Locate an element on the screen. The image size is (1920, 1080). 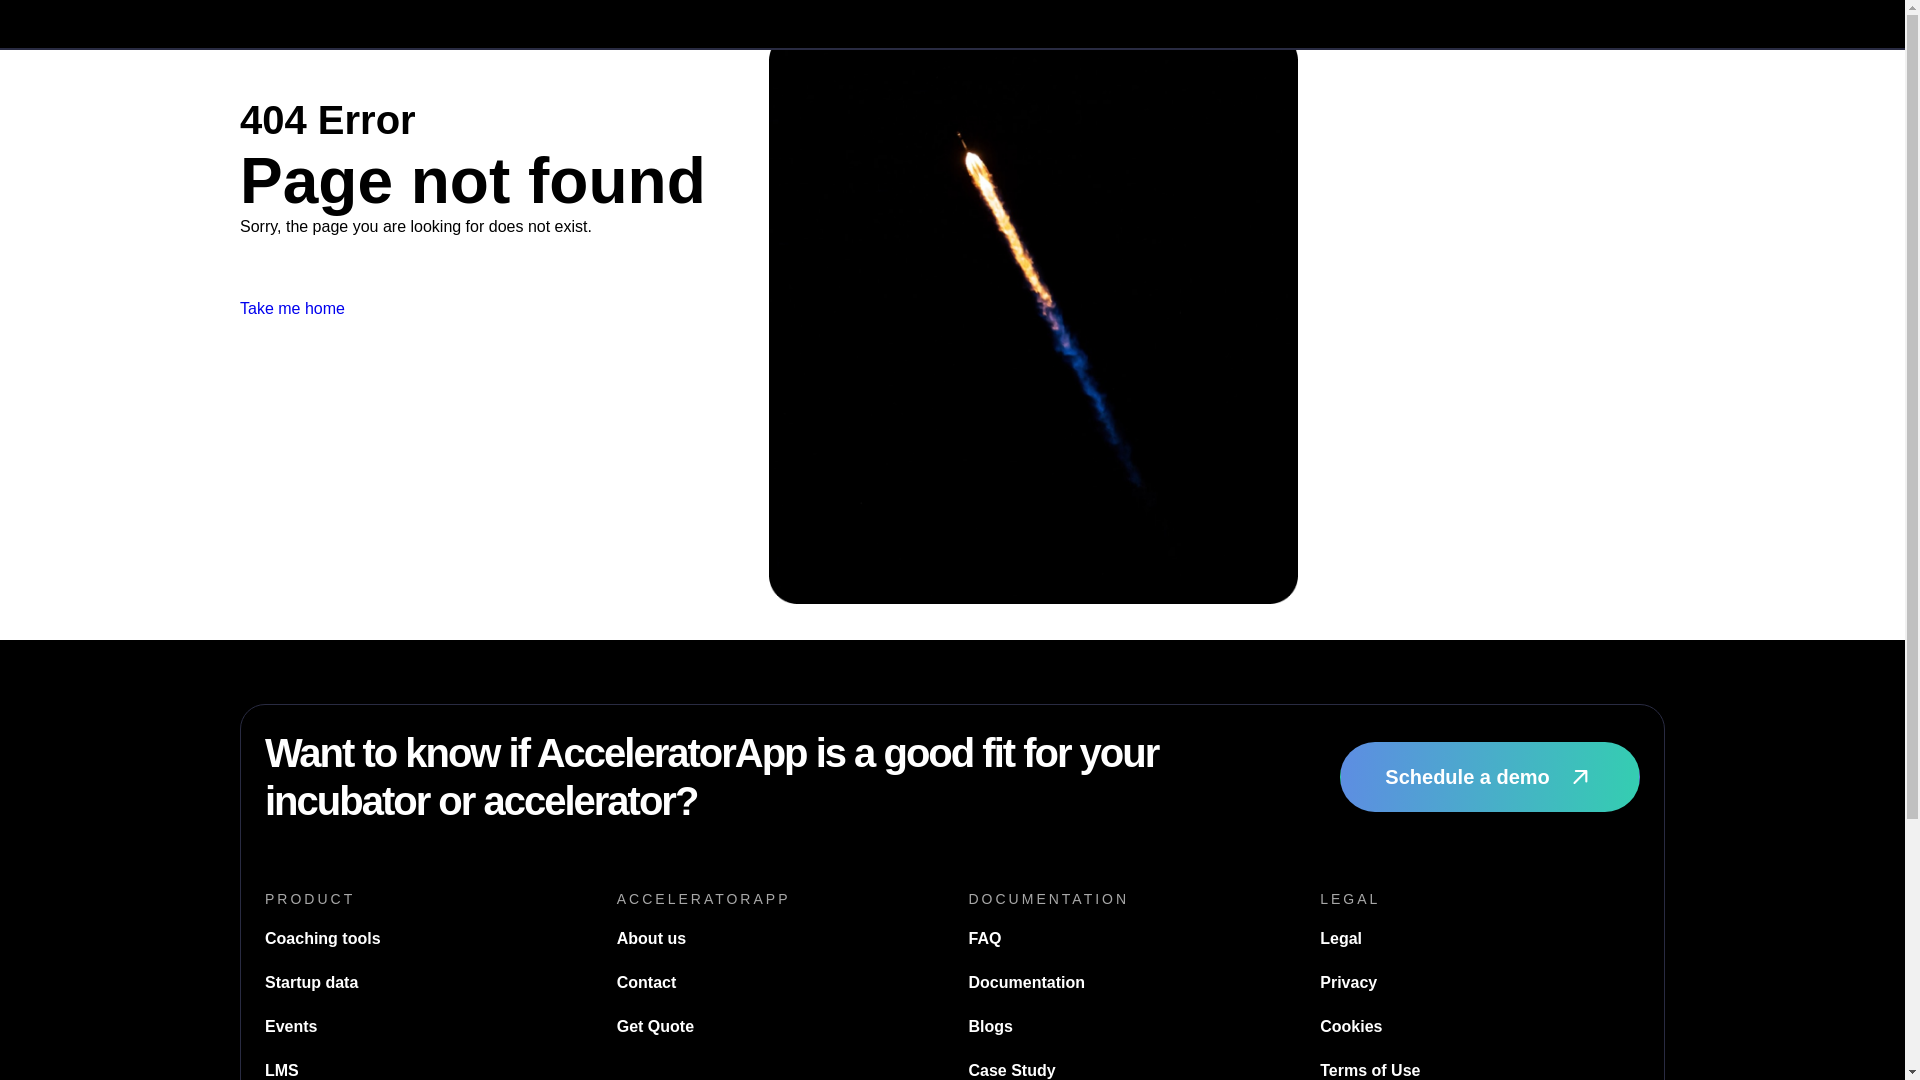
Take me home is located at coordinates (292, 308).